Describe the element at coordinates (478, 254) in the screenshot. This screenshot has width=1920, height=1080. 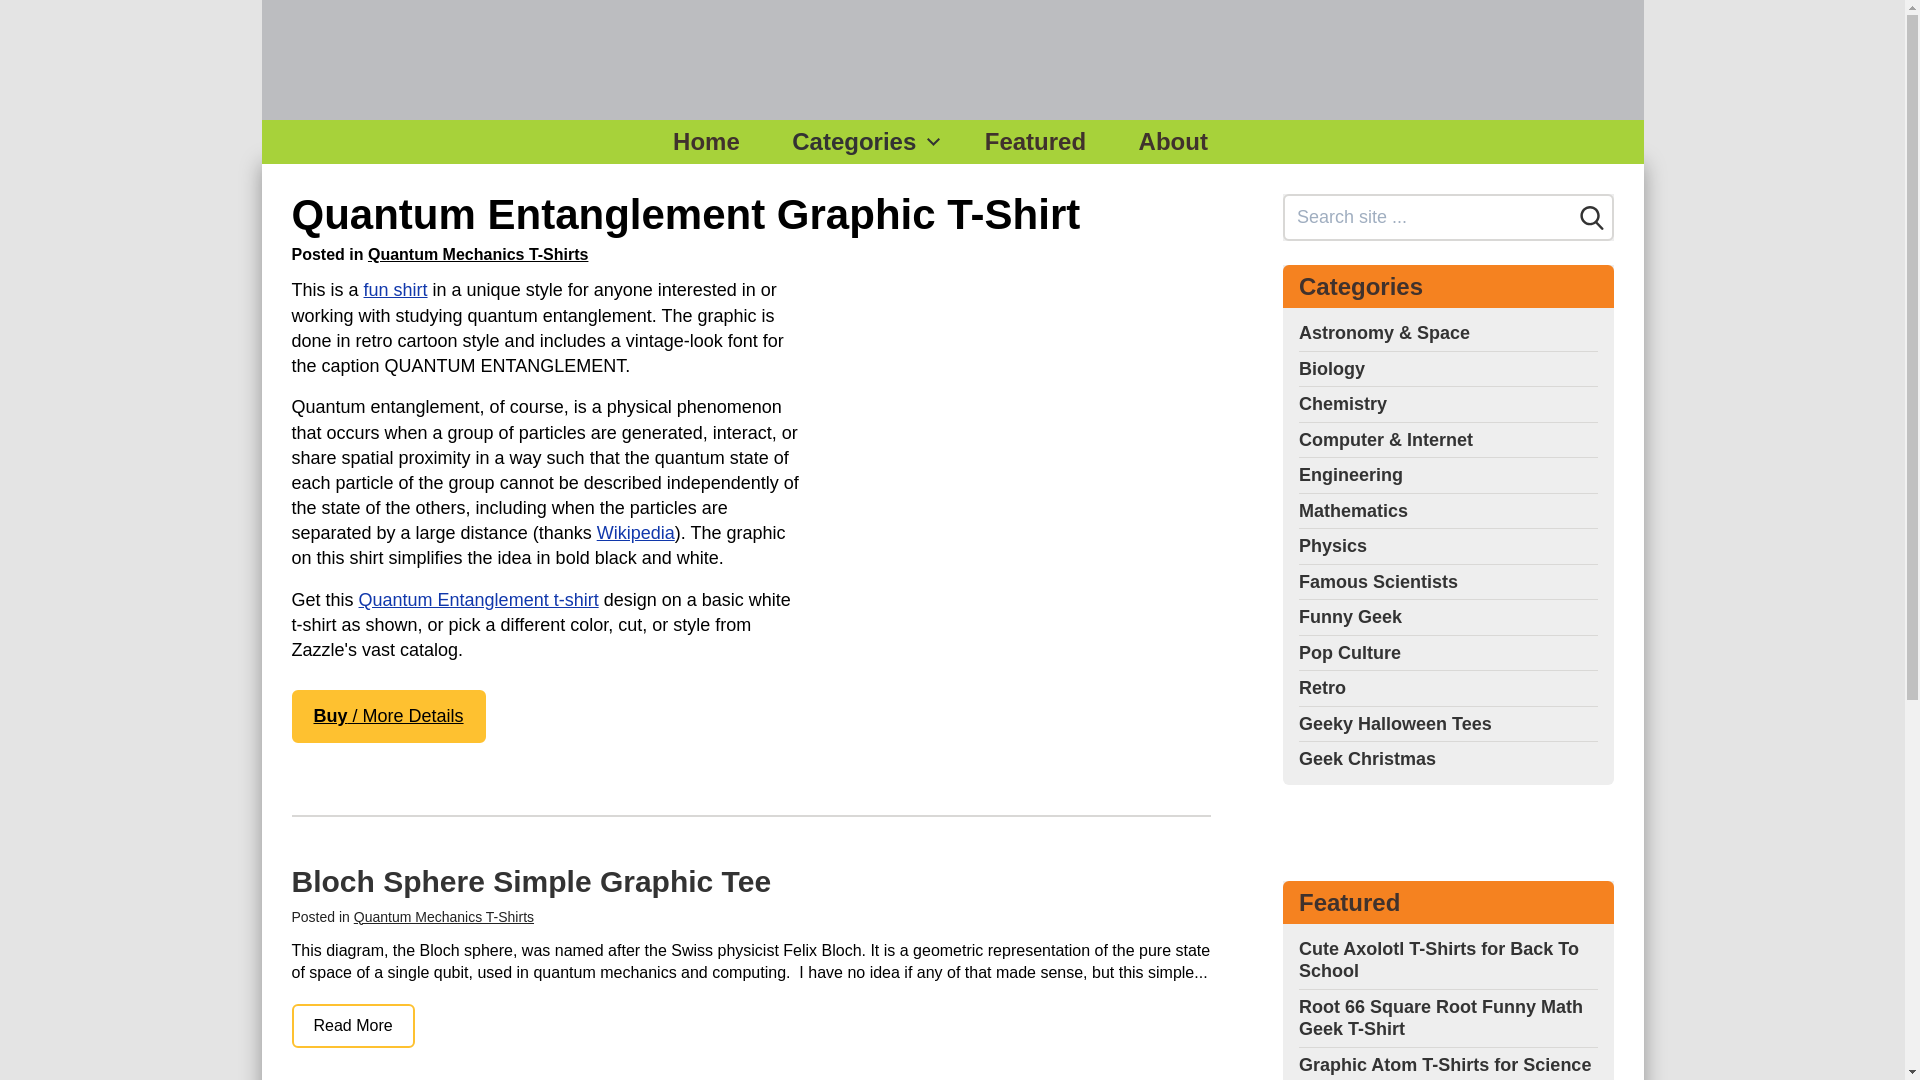
I see `Quantum Mechanics T-Shirts` at that location.